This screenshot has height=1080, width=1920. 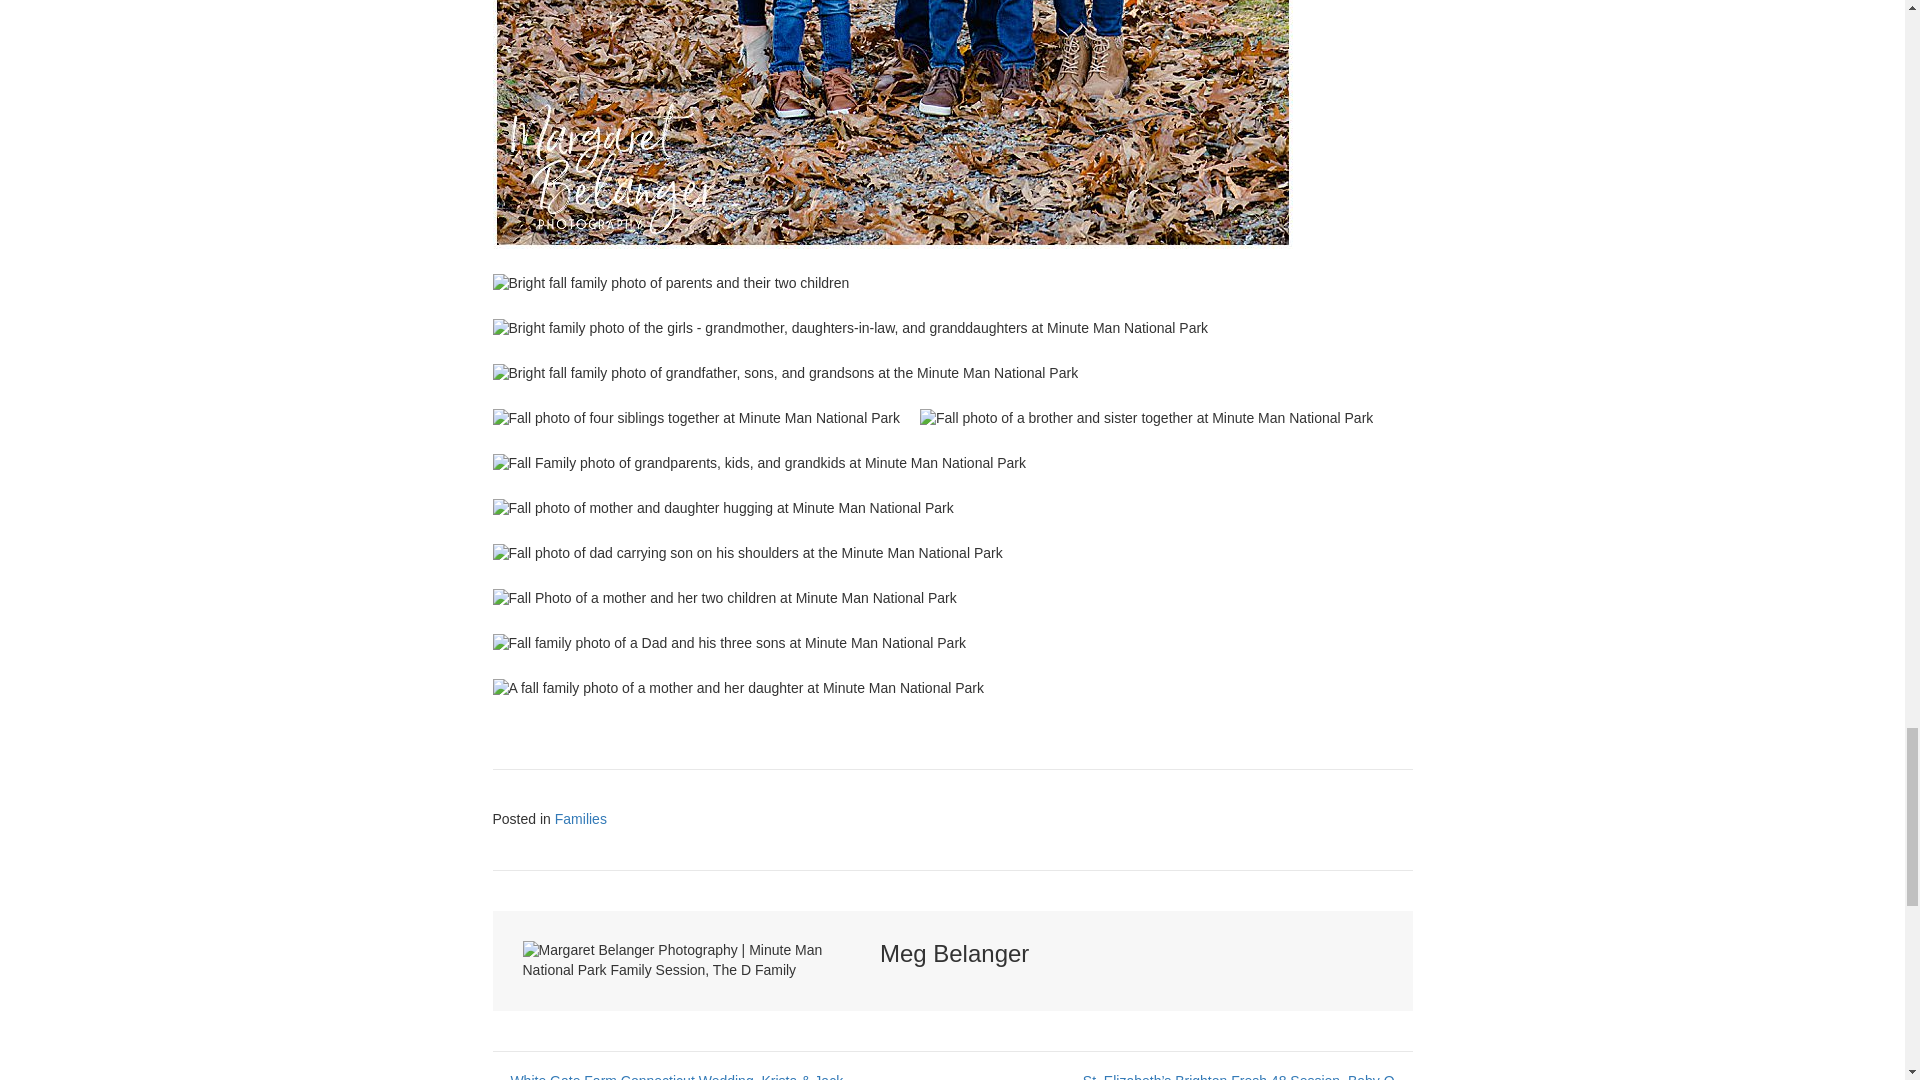 I want to click on Minute Man National Park Extended Family Session, so click(x=722, y=508).